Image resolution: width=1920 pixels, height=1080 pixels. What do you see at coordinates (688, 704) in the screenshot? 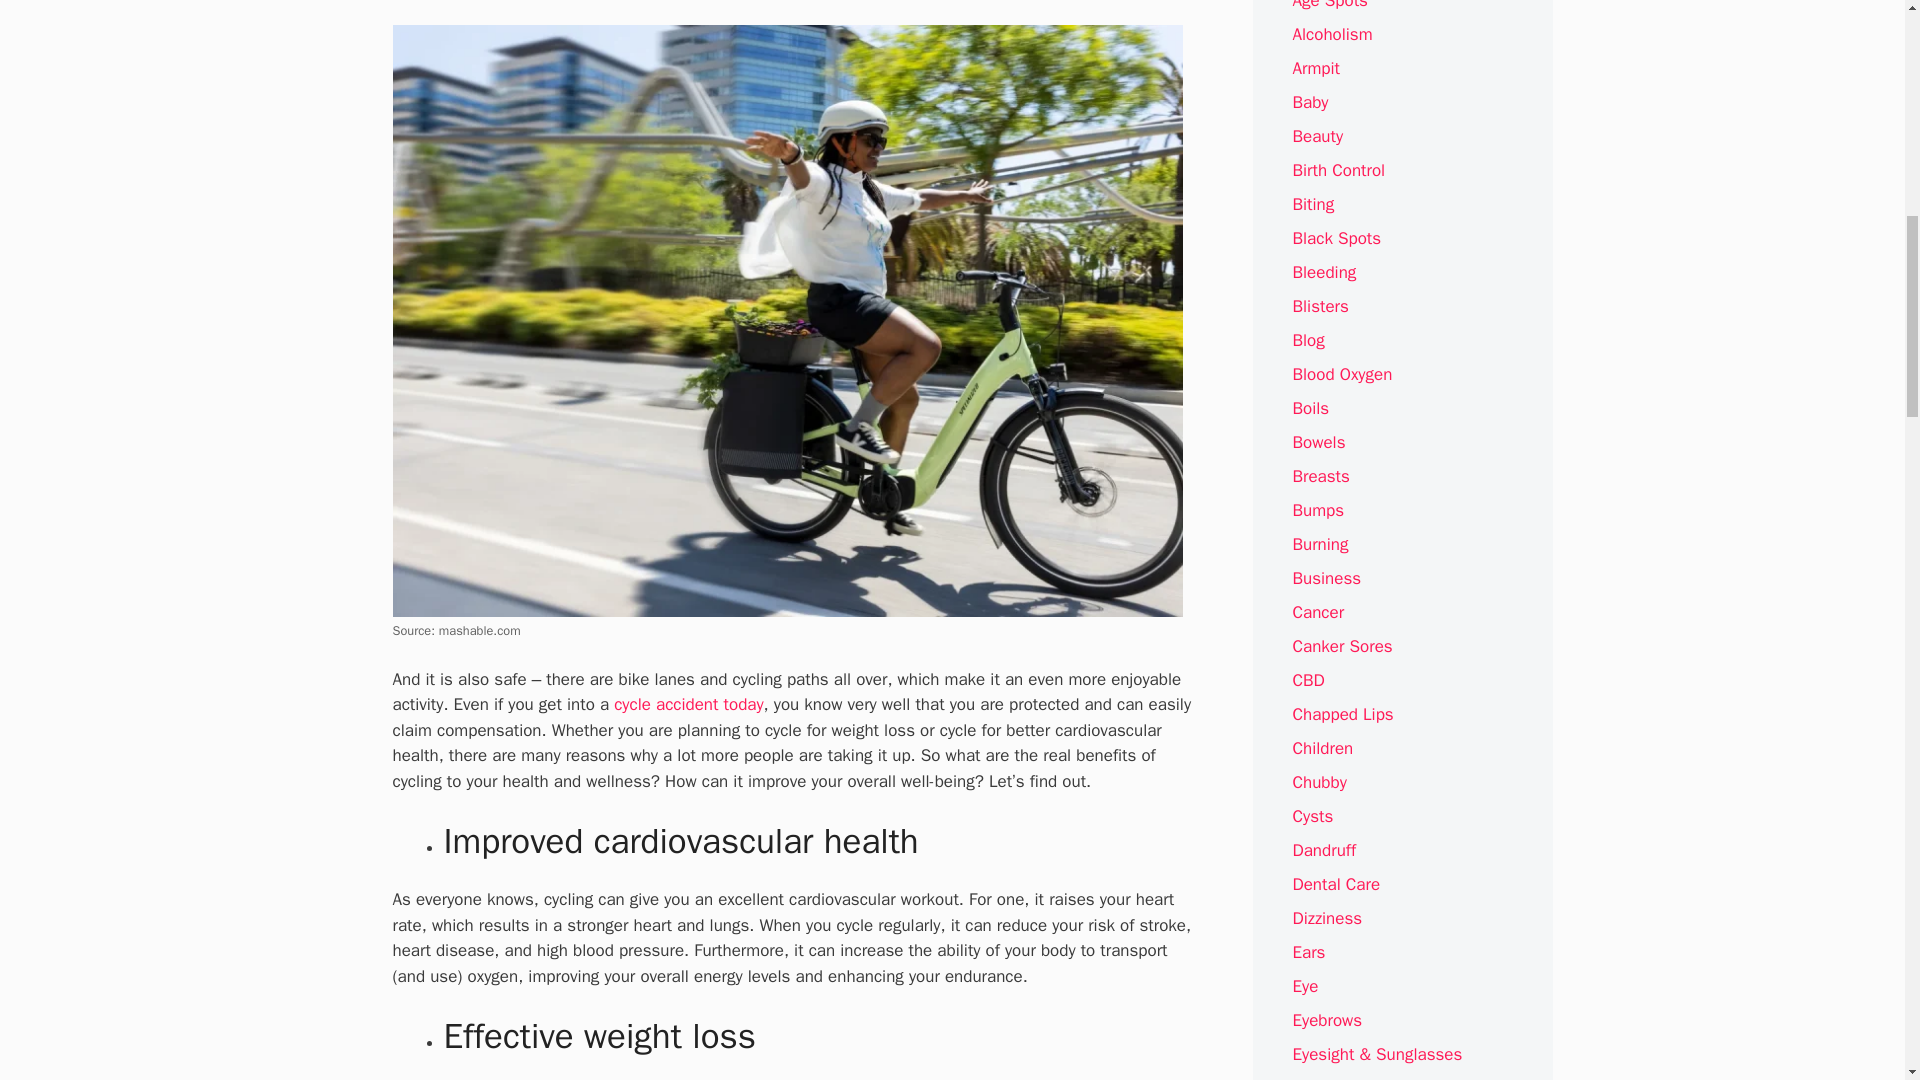
I see `cycle accident today` at bounding box center [688, 704].